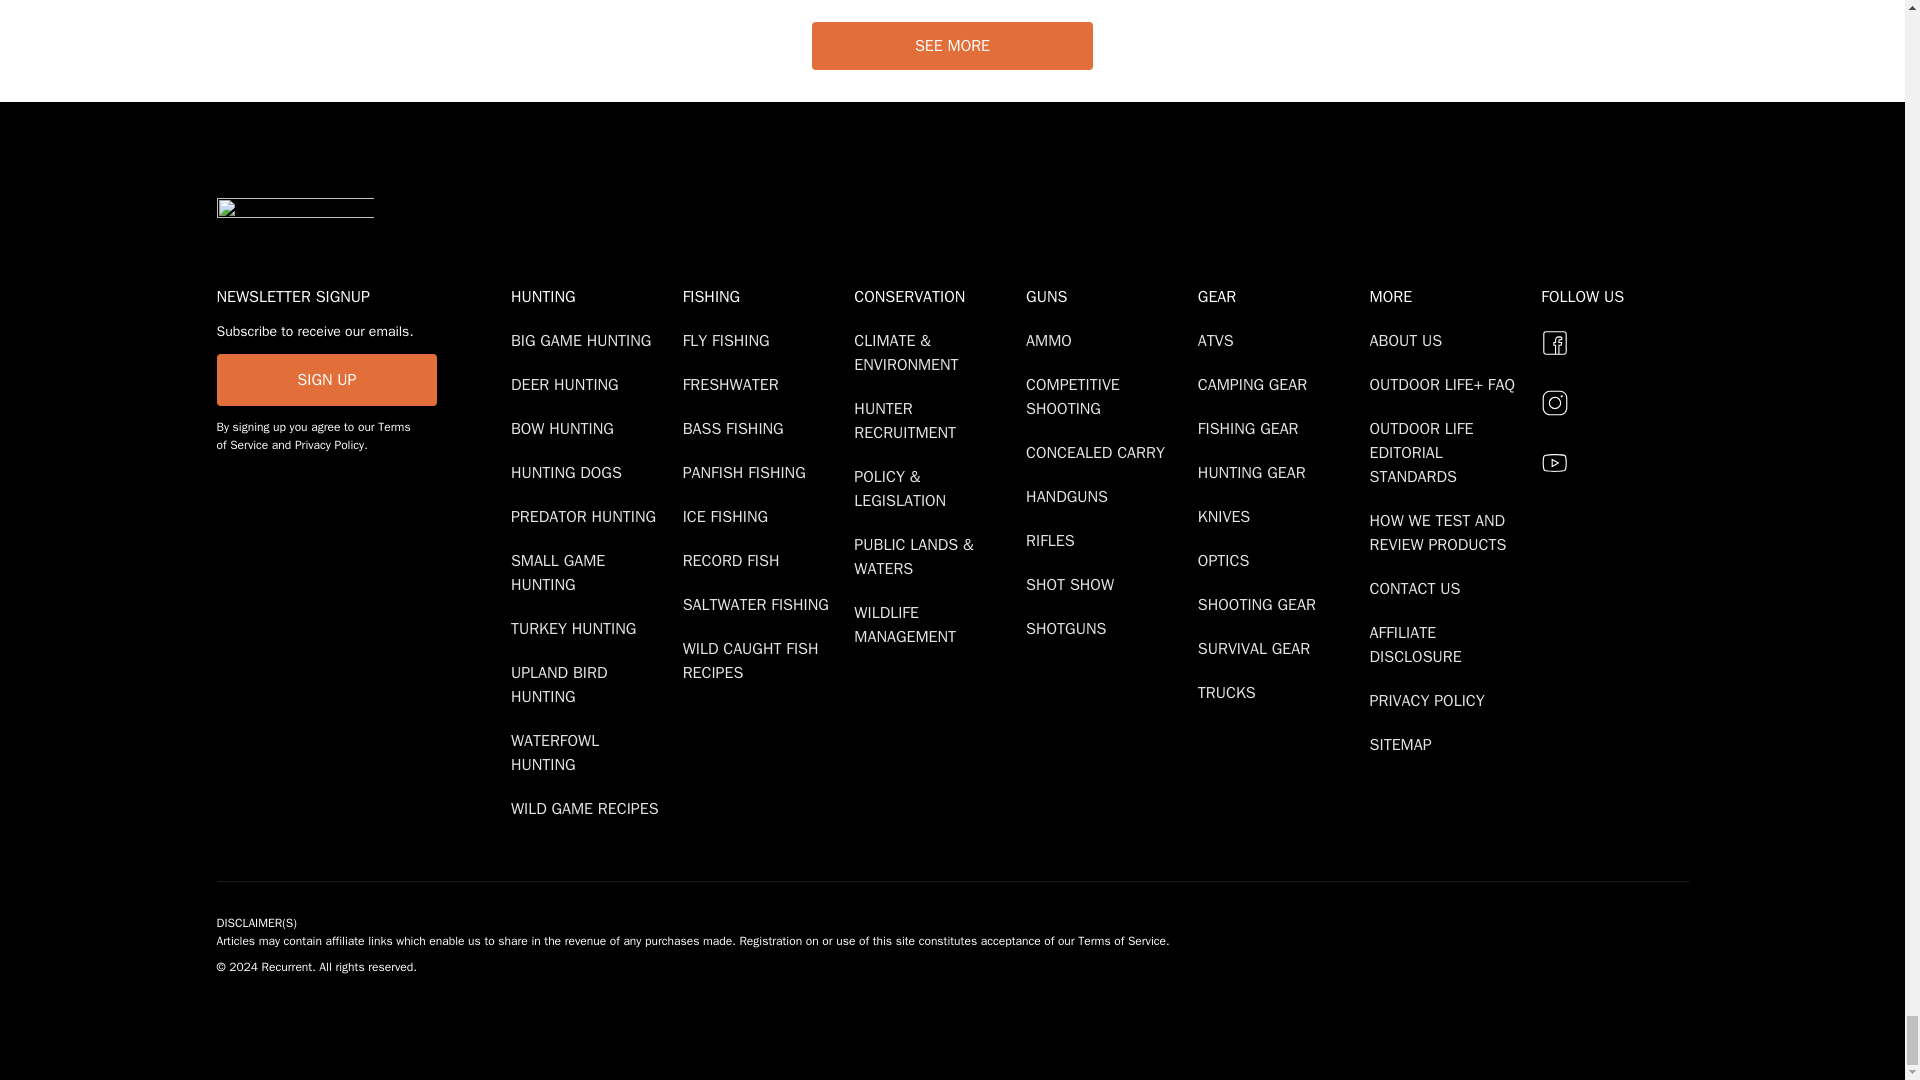  Describe the element at coordinates (730, 340) in the screenshot. I see `Fly Fishing` at that location.